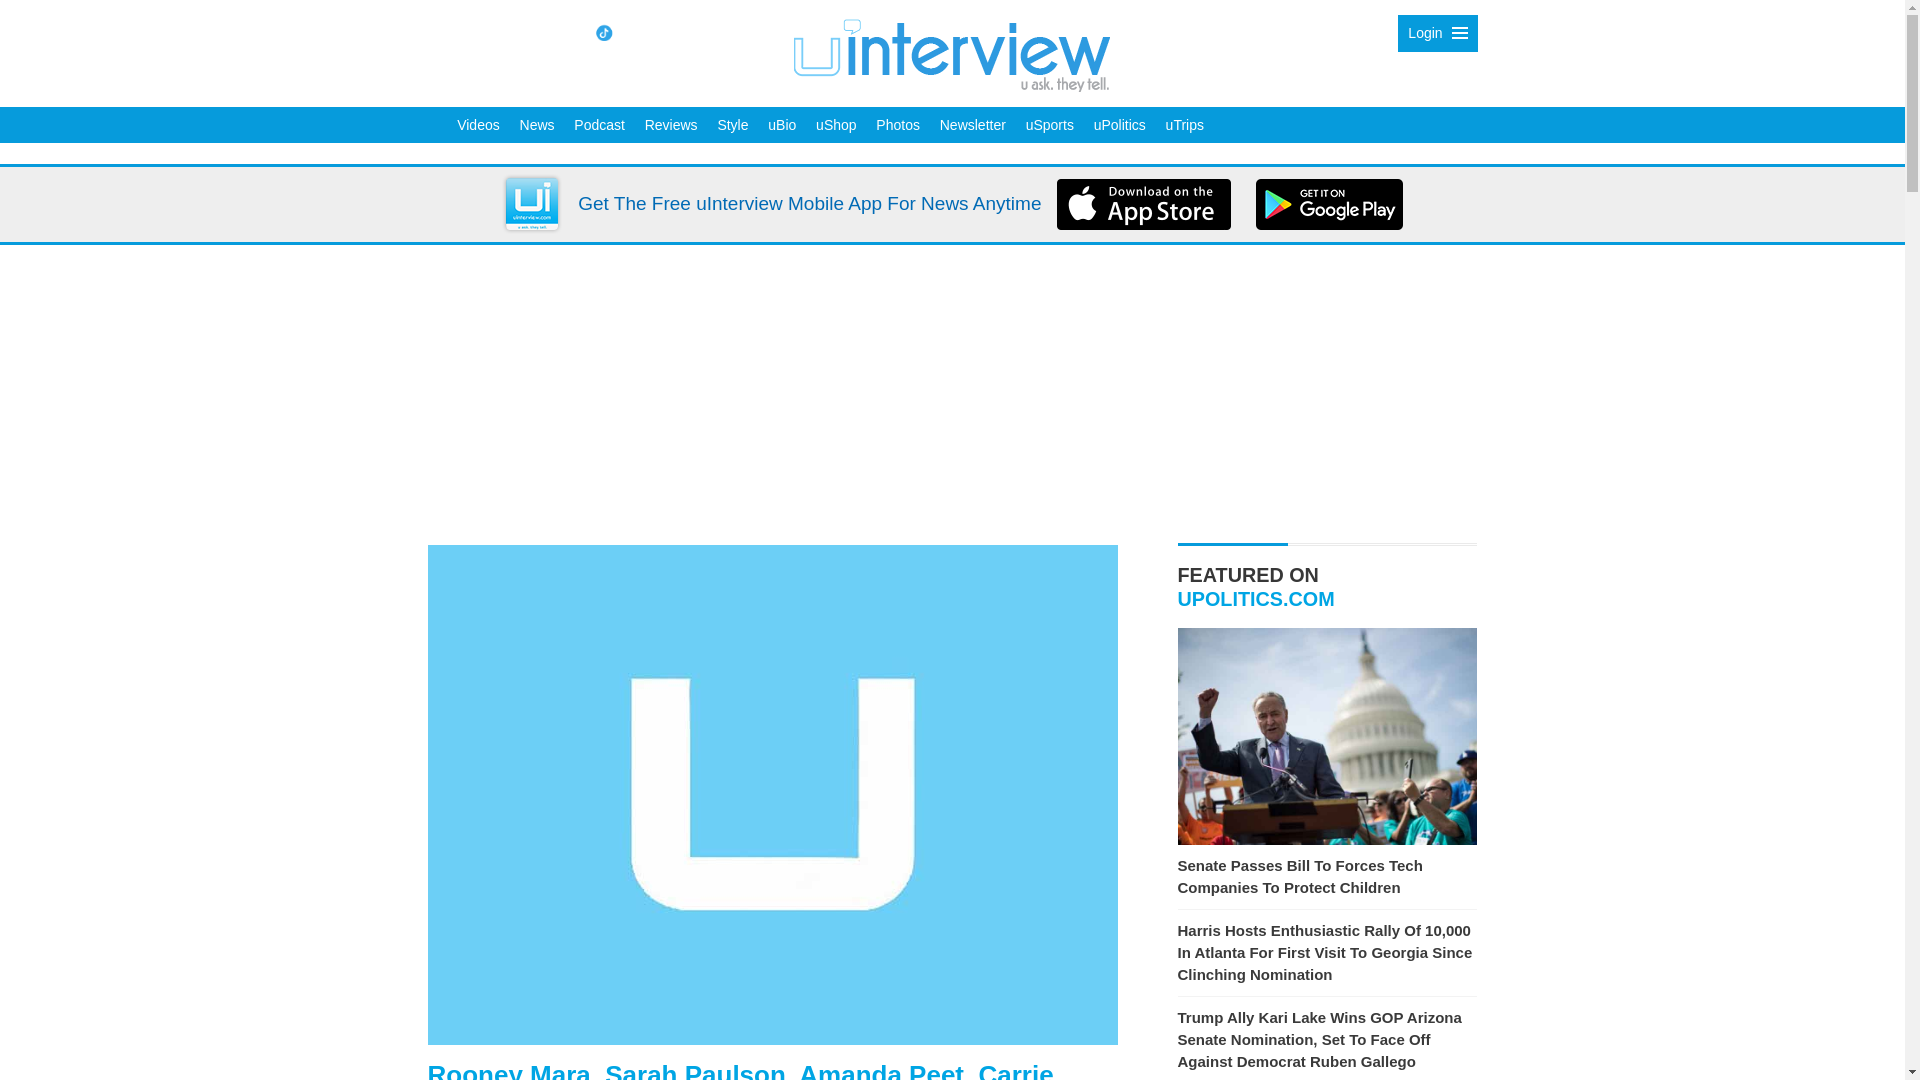 The height and width of the screenshot is (1080, 1920). I want to click on uTrips, so click(1184, 124).